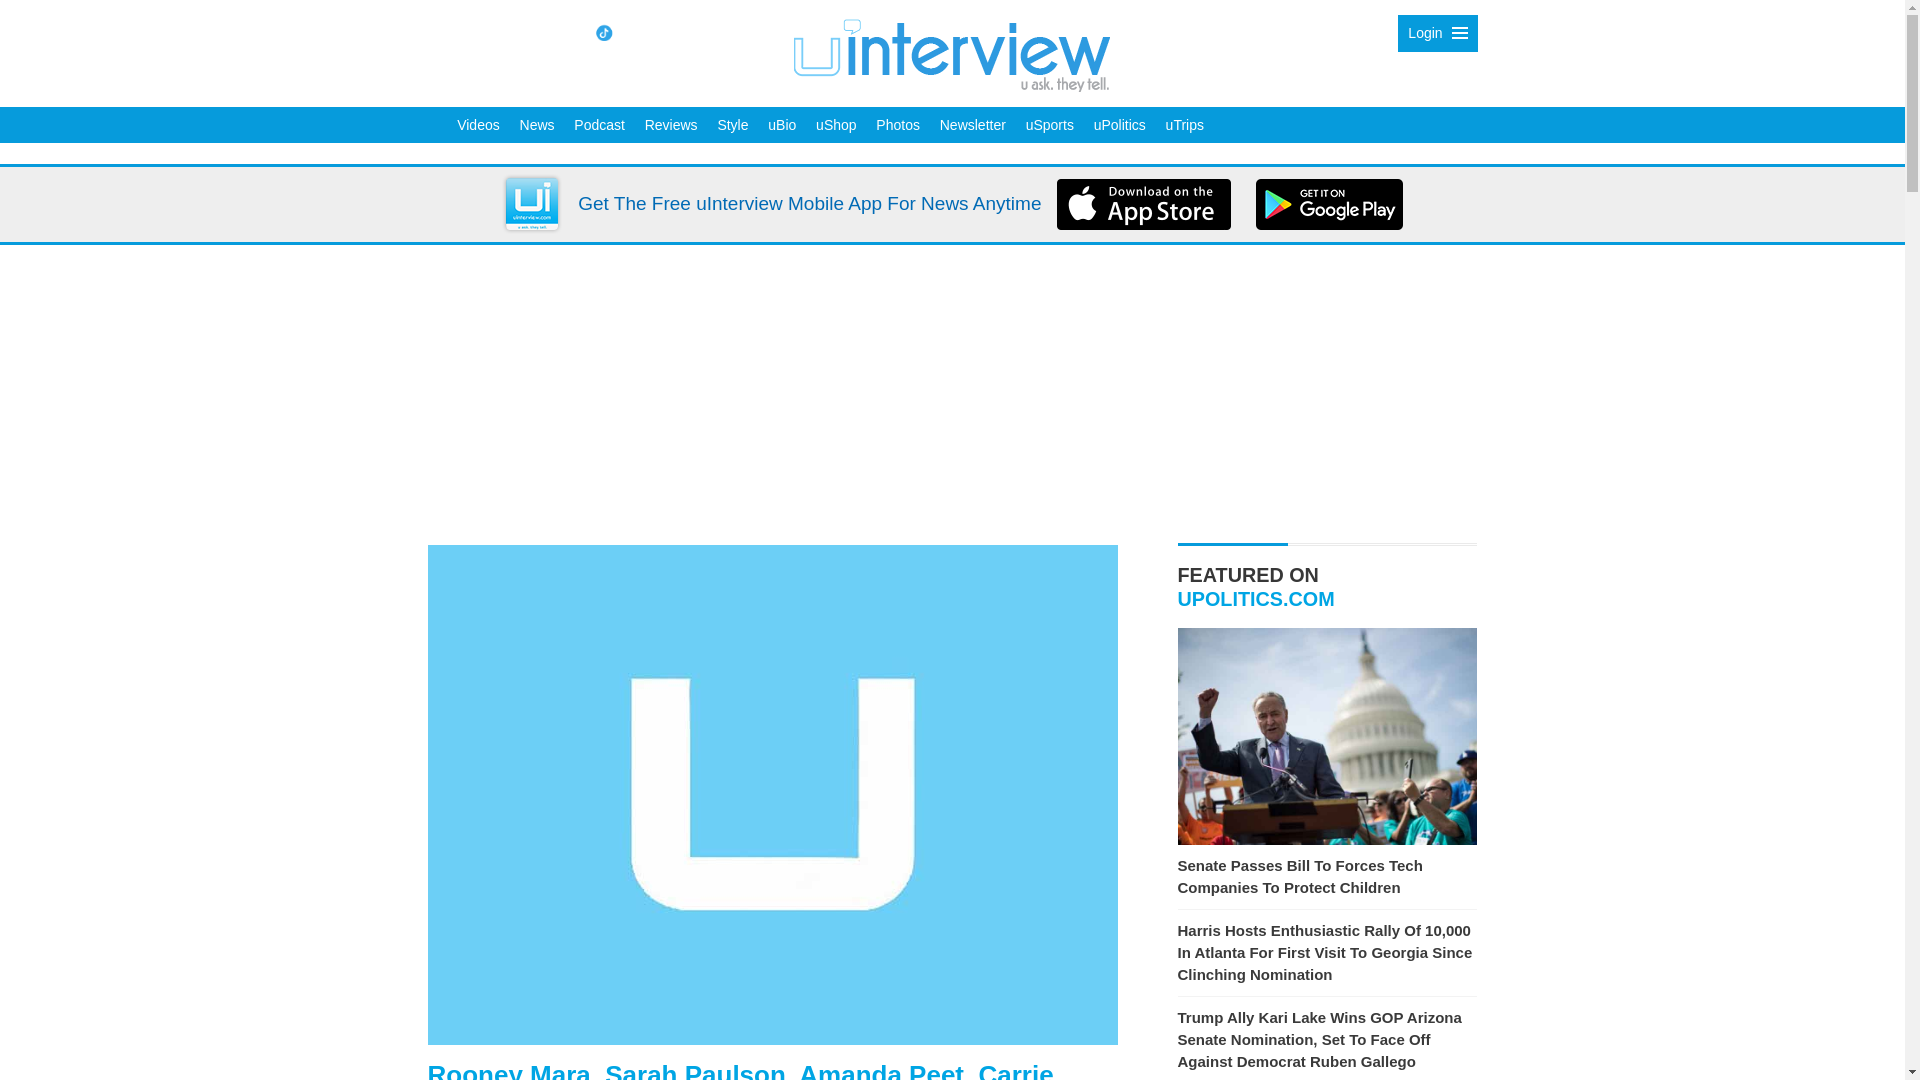 The height and width of the screenshot is (1080, 1920). I want to click on uTrips, so click(1184, 124).